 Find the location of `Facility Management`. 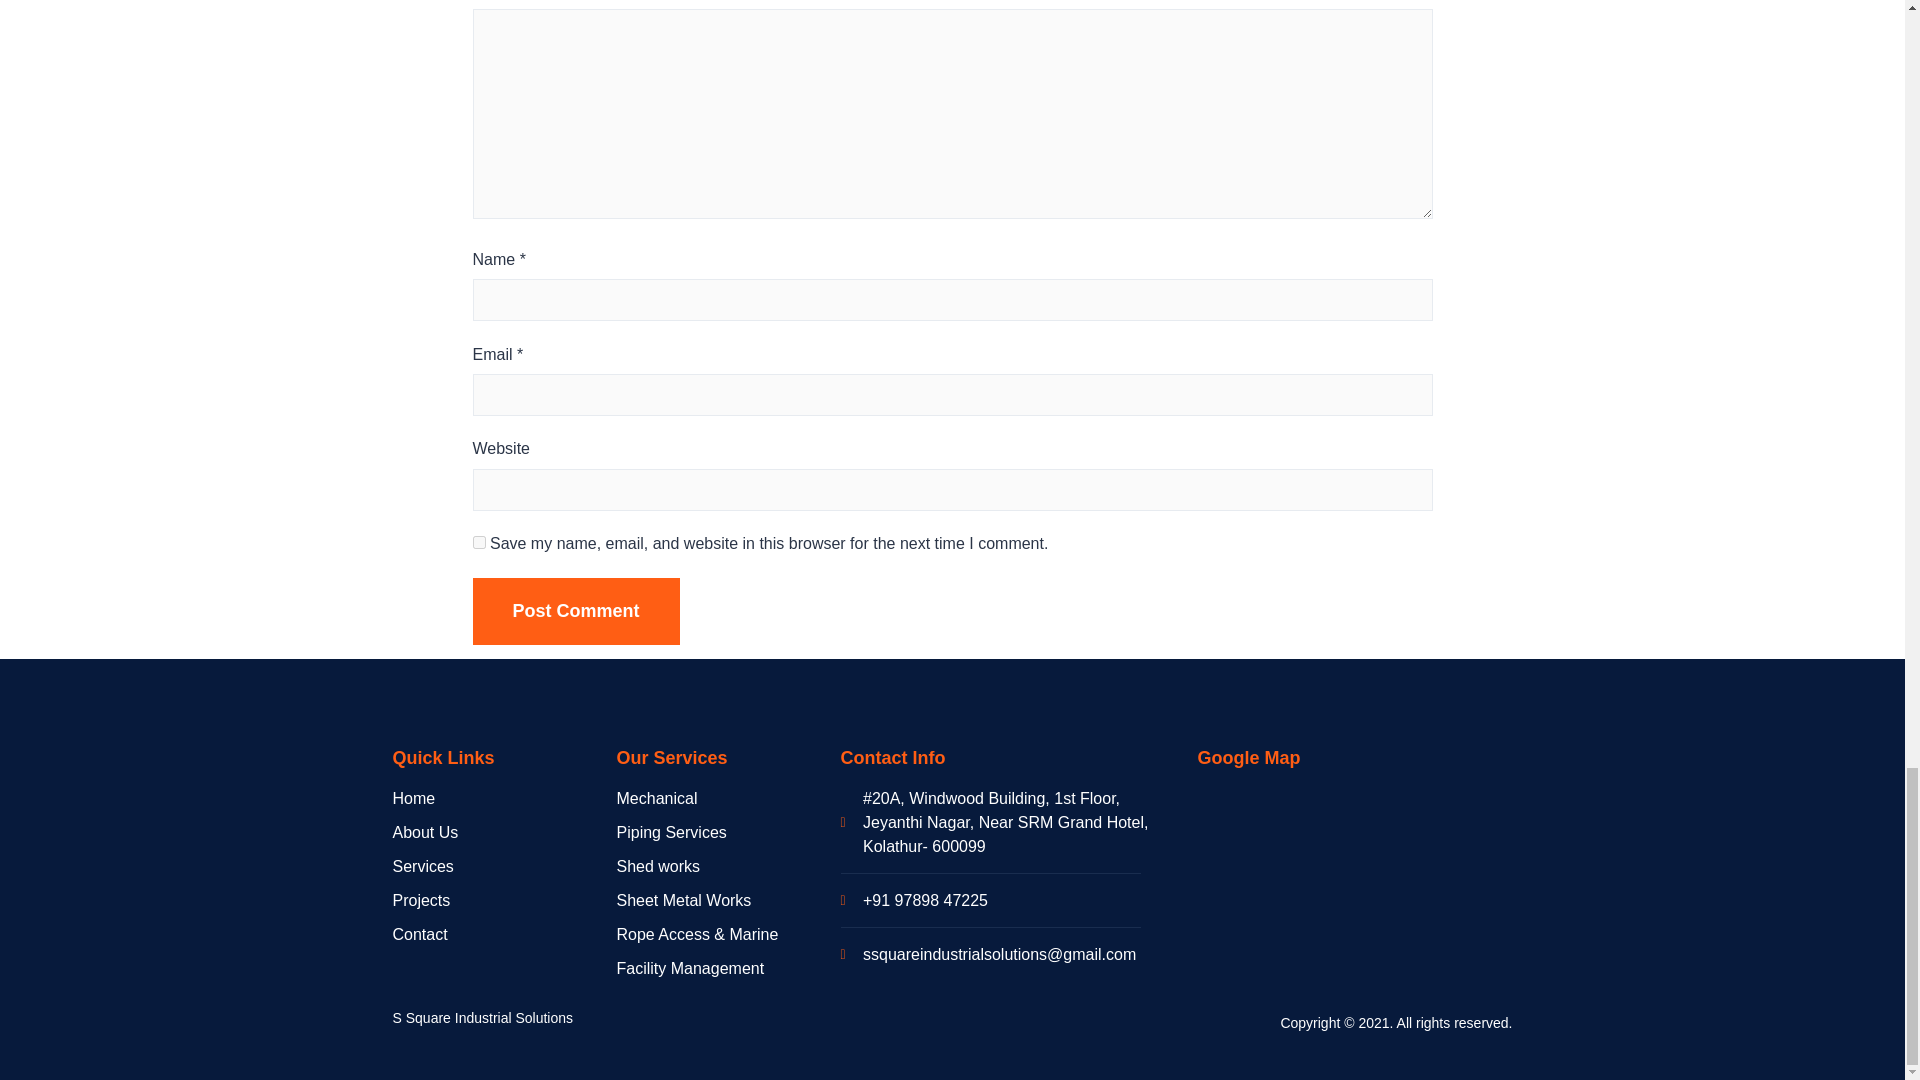

Facility Management is located at coordinates (728, 968).